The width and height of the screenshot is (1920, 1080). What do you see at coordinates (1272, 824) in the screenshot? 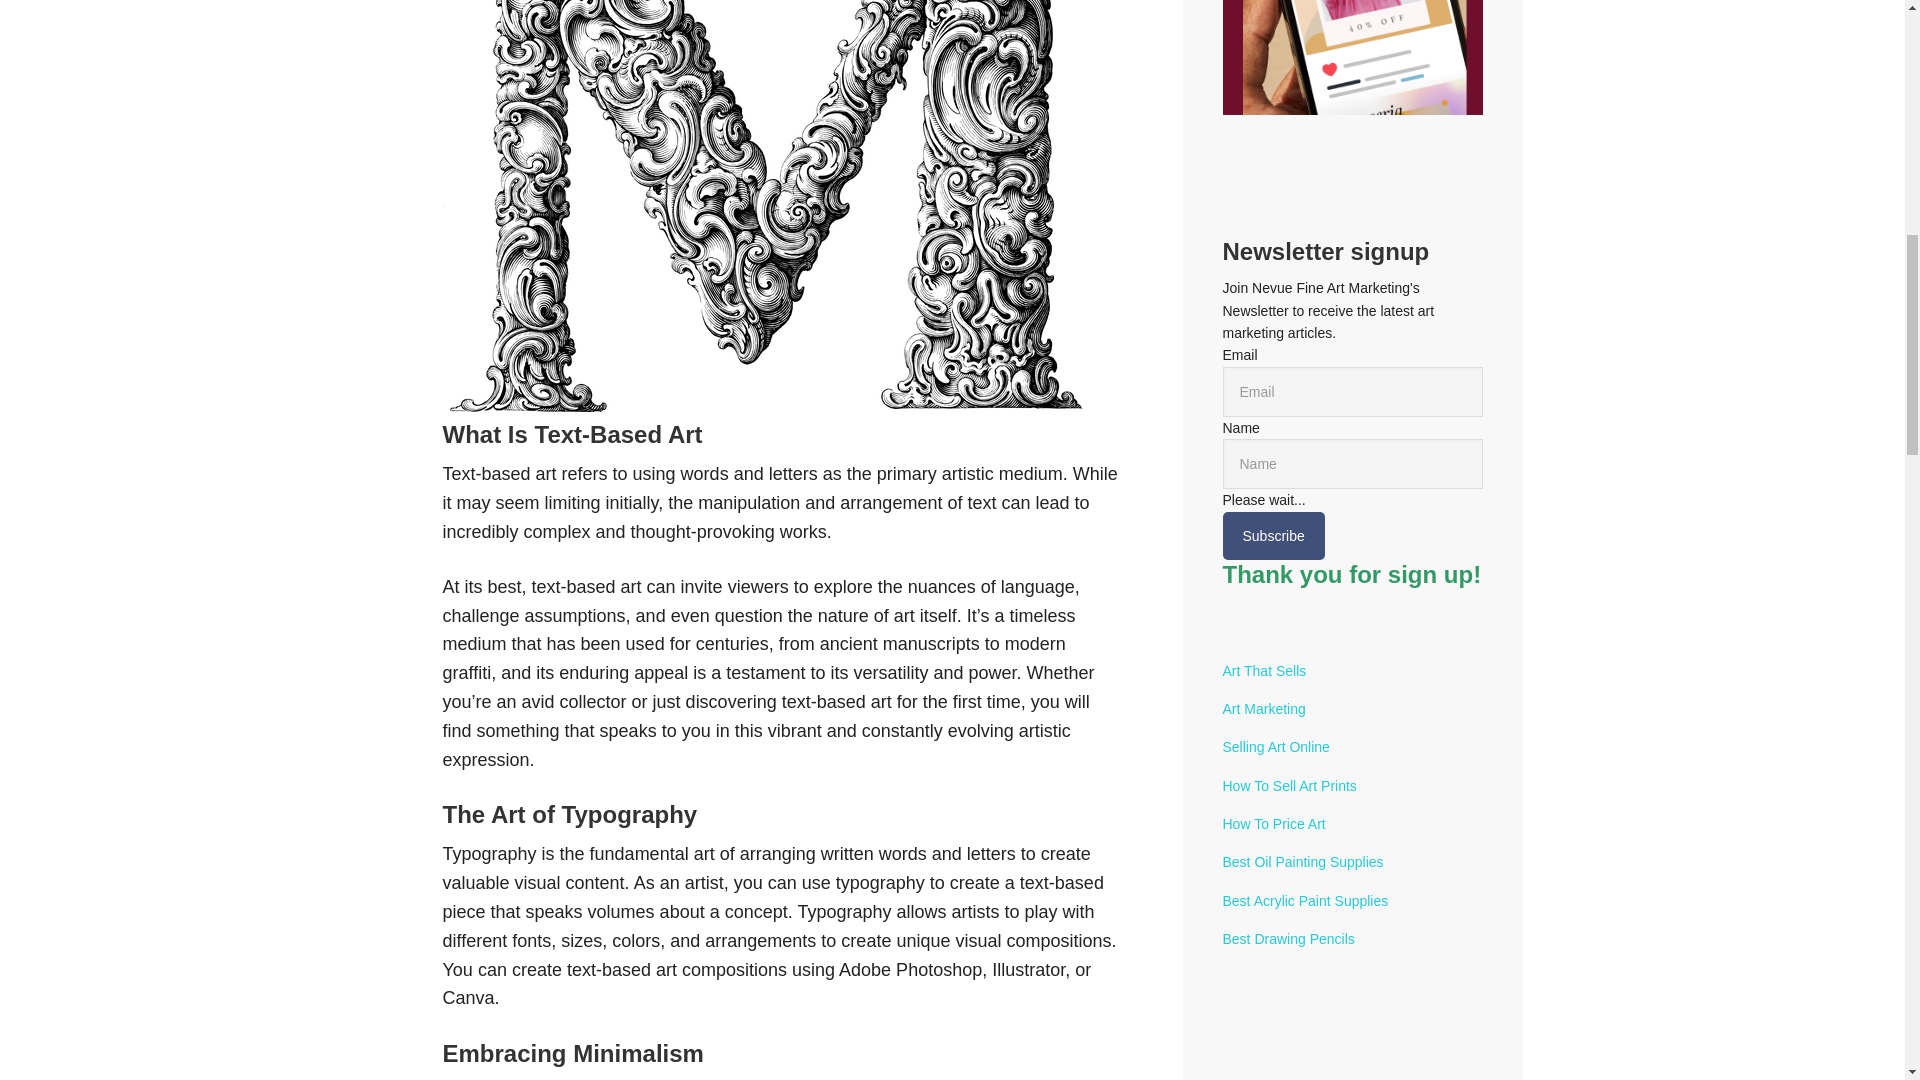
I see `How To Price Art` at bounding box center [1272, 824].